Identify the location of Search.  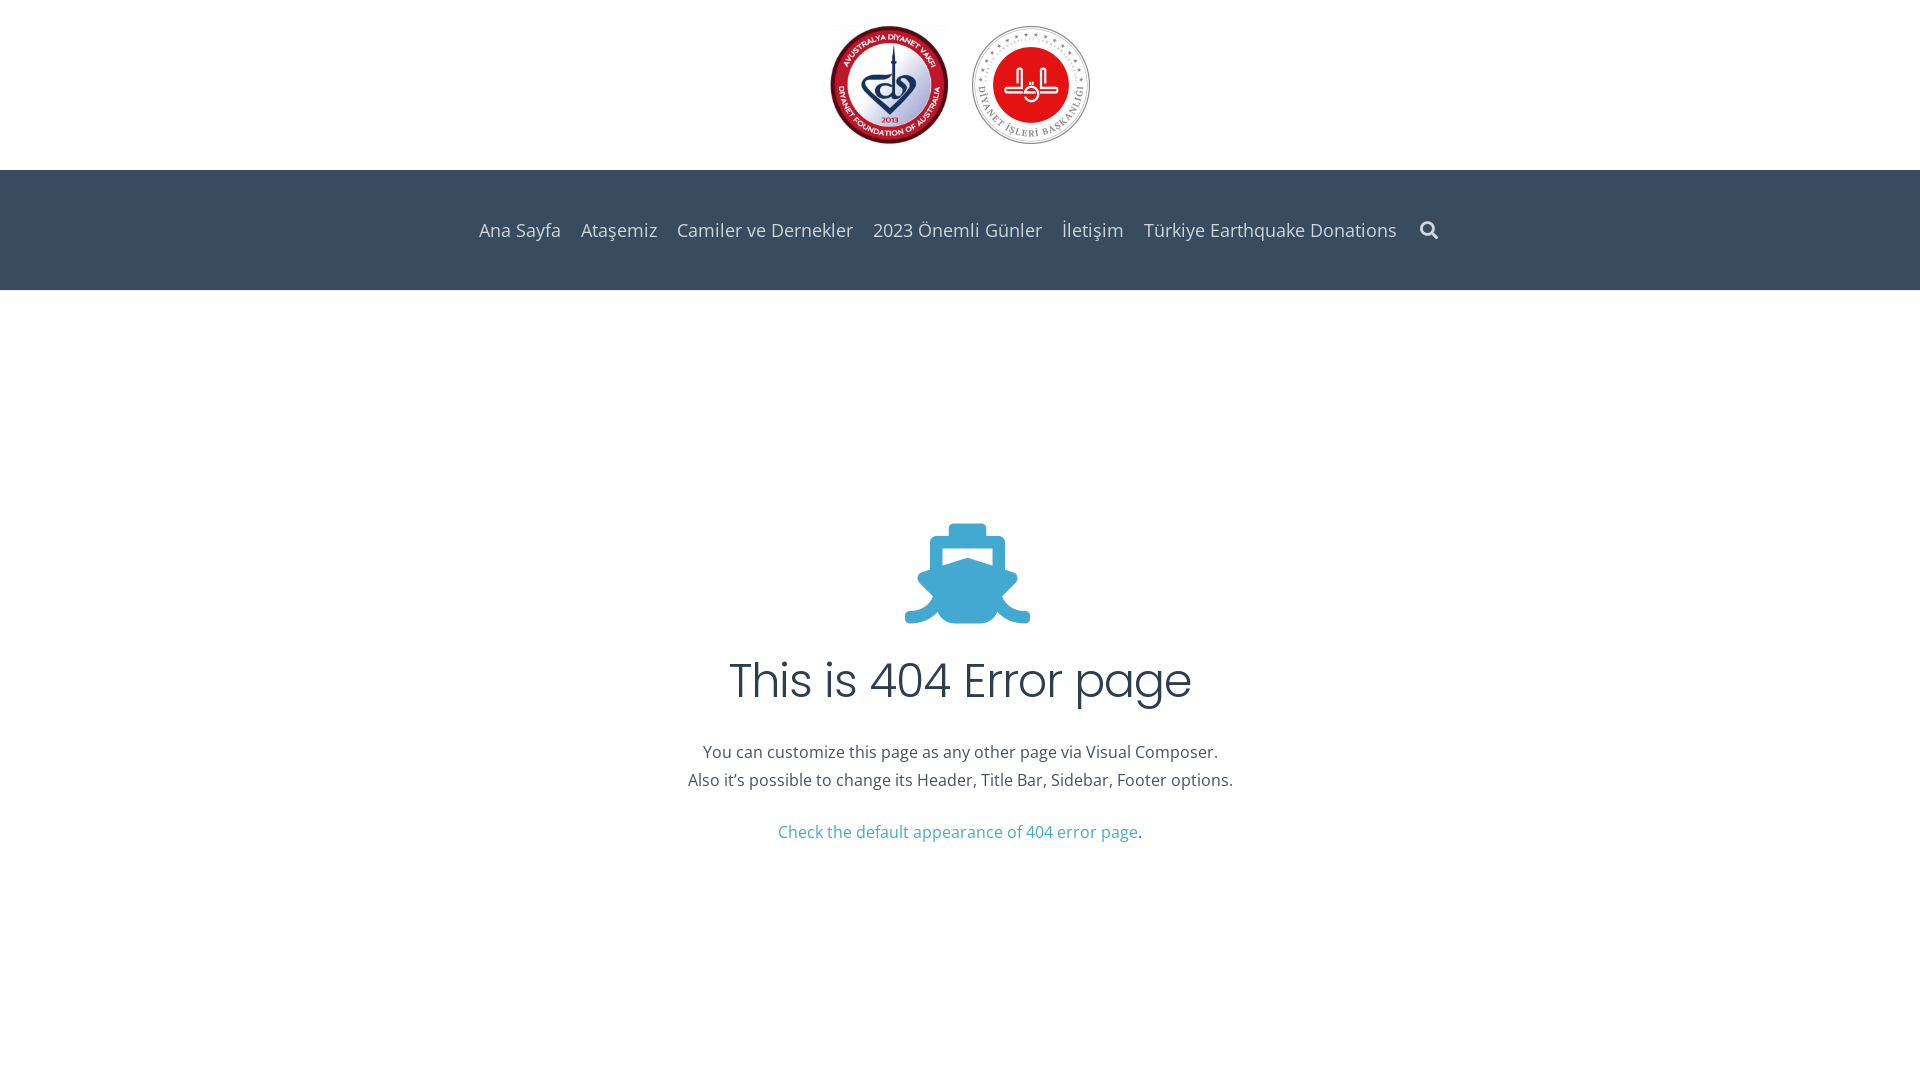
(1429, 230).